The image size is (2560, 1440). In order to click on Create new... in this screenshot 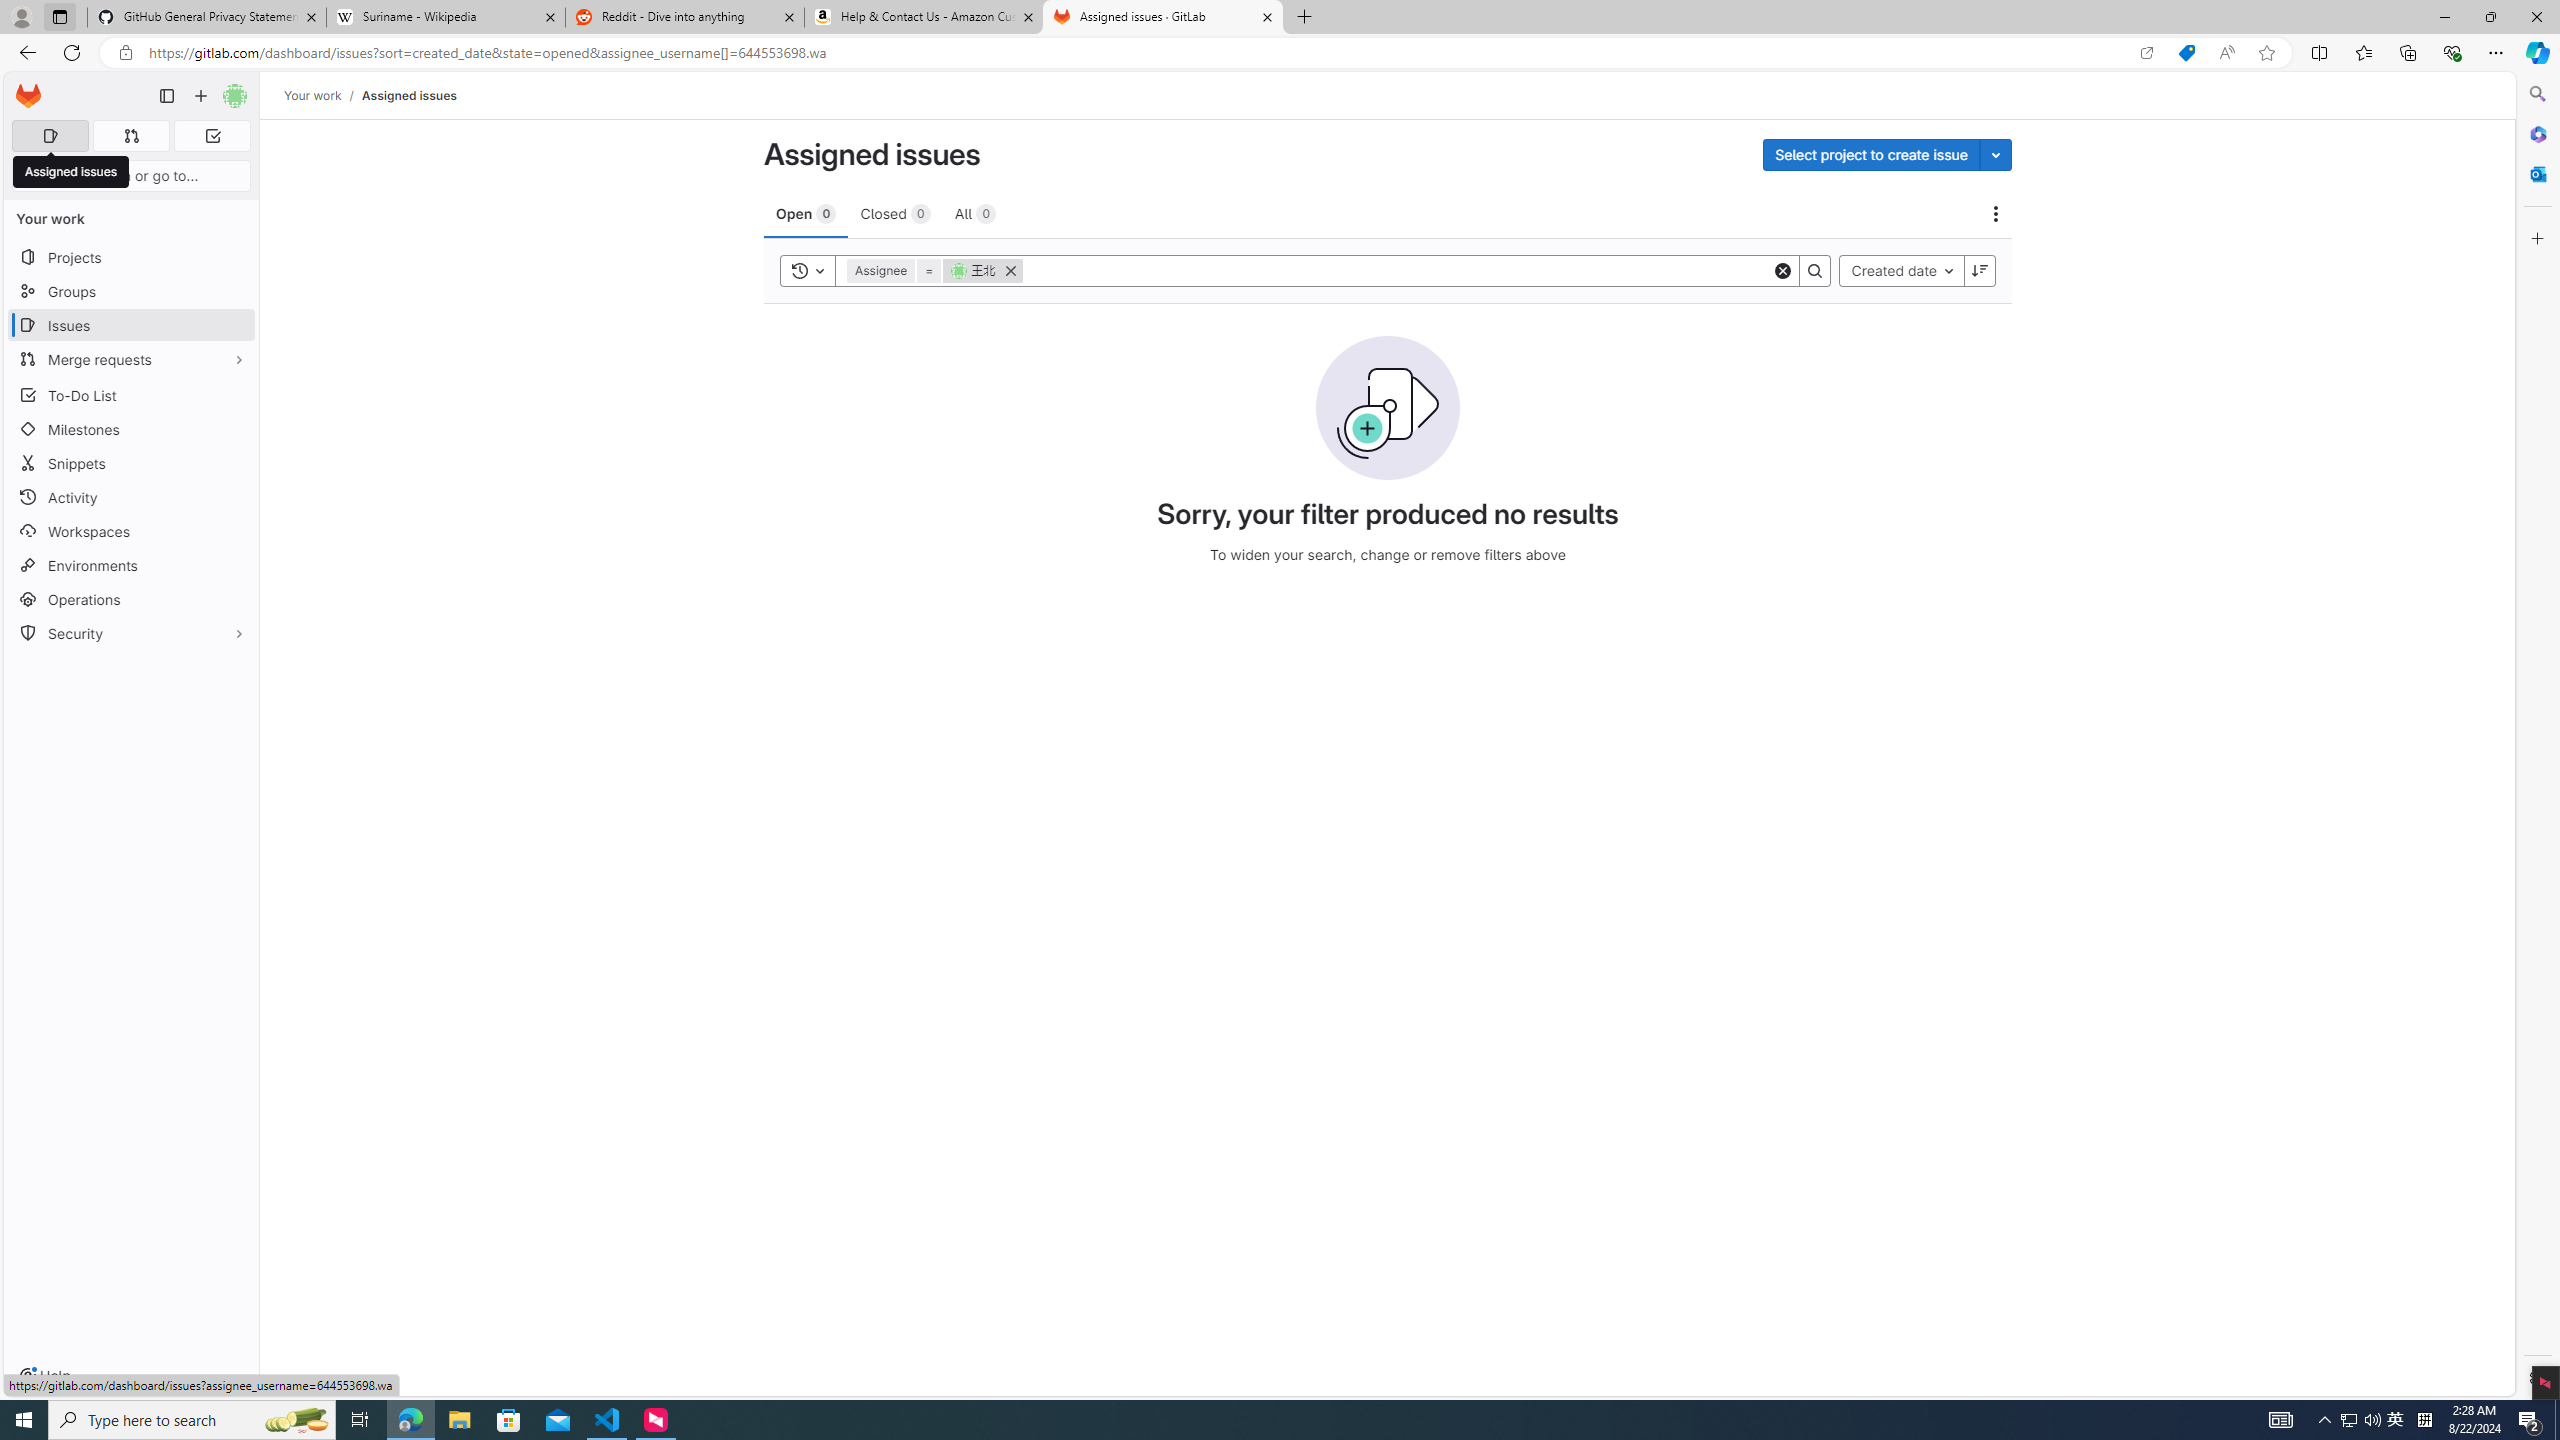, I will do `click(200, 96)`.